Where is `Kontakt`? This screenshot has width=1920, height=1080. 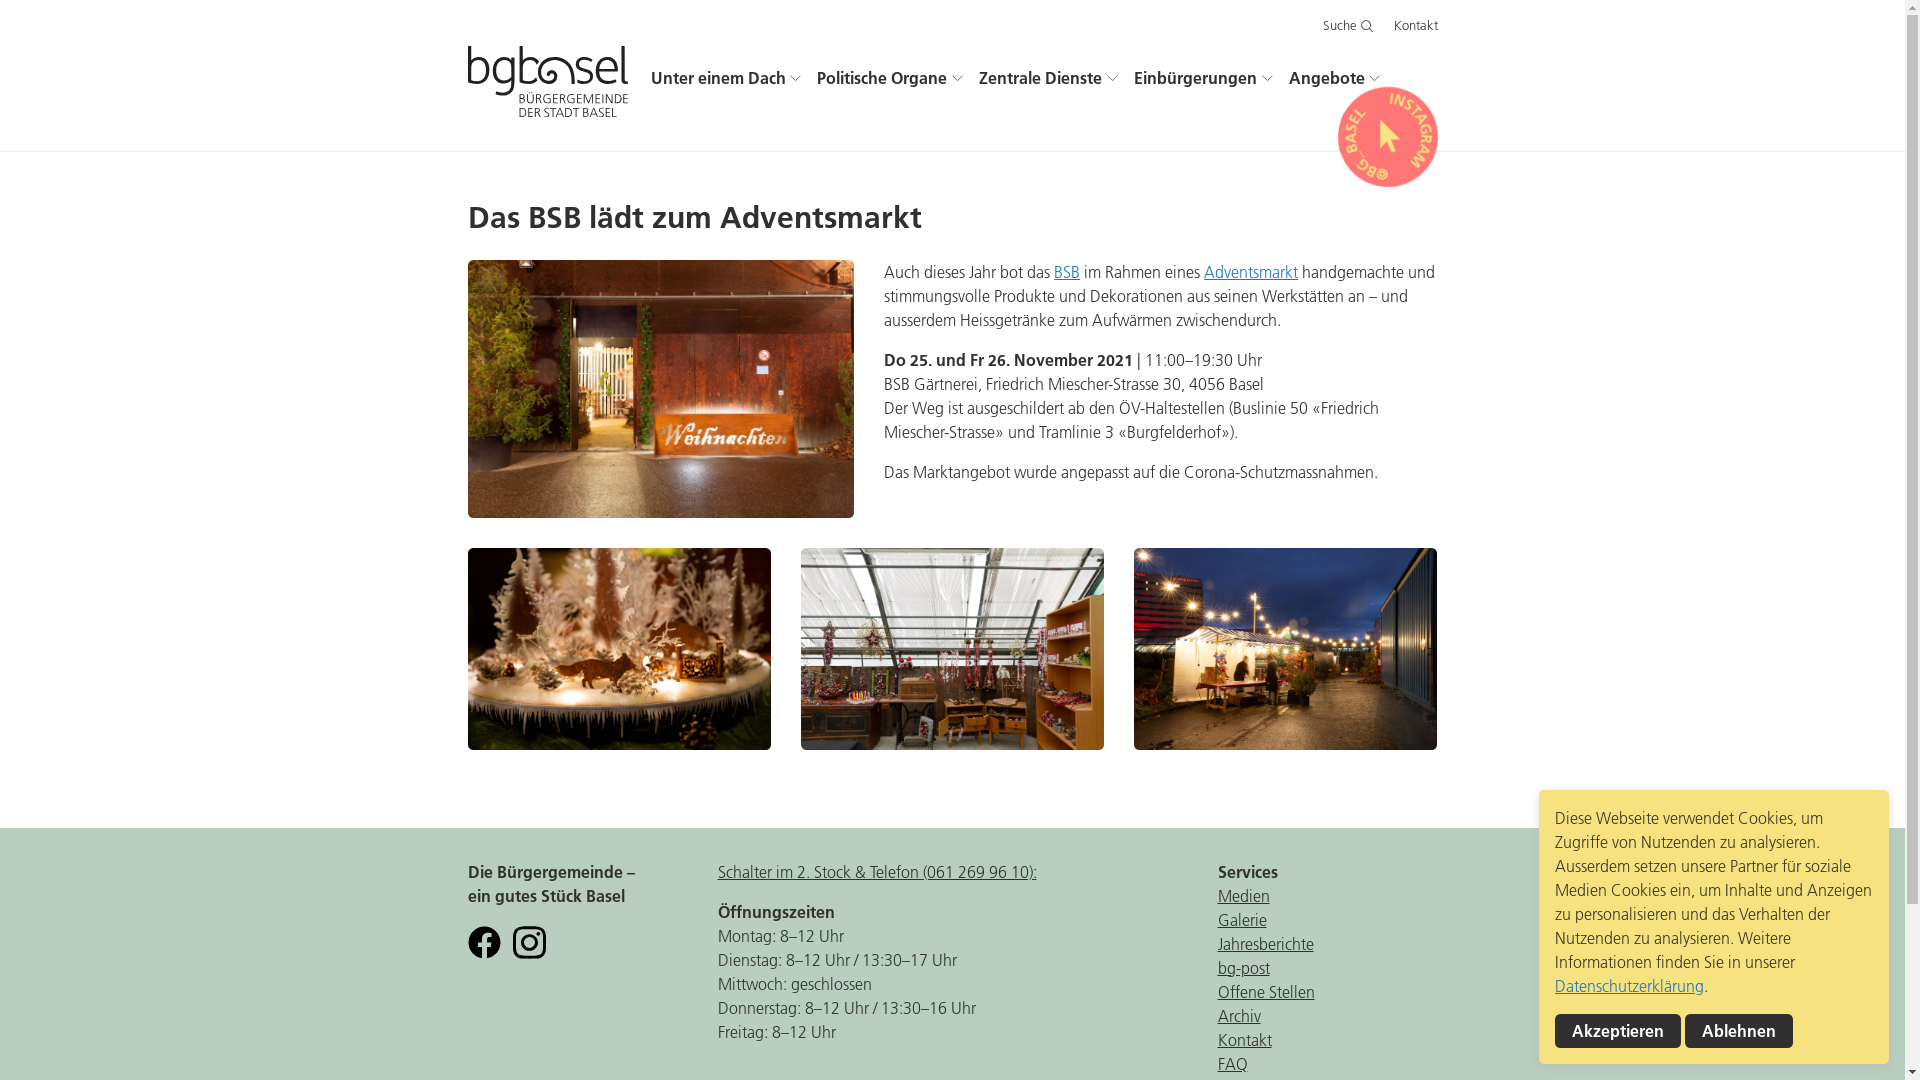
Kontakt is located at coordinates (1245, 1040).